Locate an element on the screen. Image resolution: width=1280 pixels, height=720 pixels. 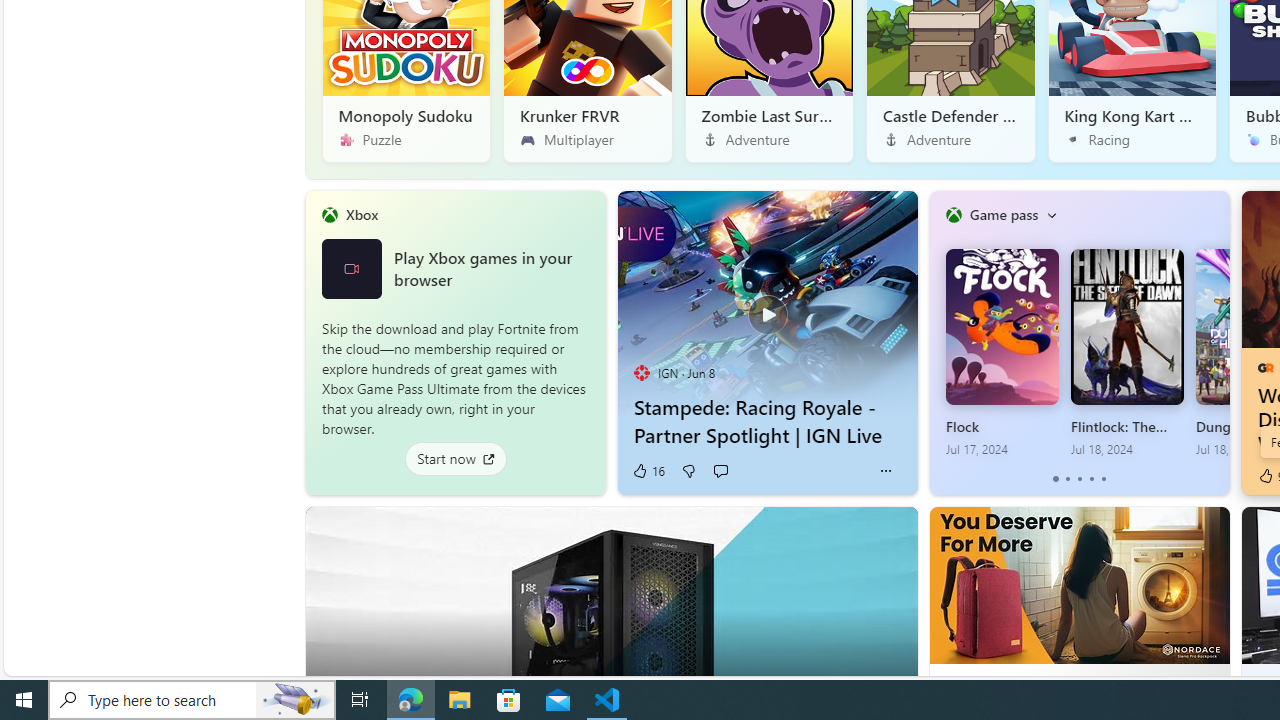
Xbox is located at coordinates (361, 214).